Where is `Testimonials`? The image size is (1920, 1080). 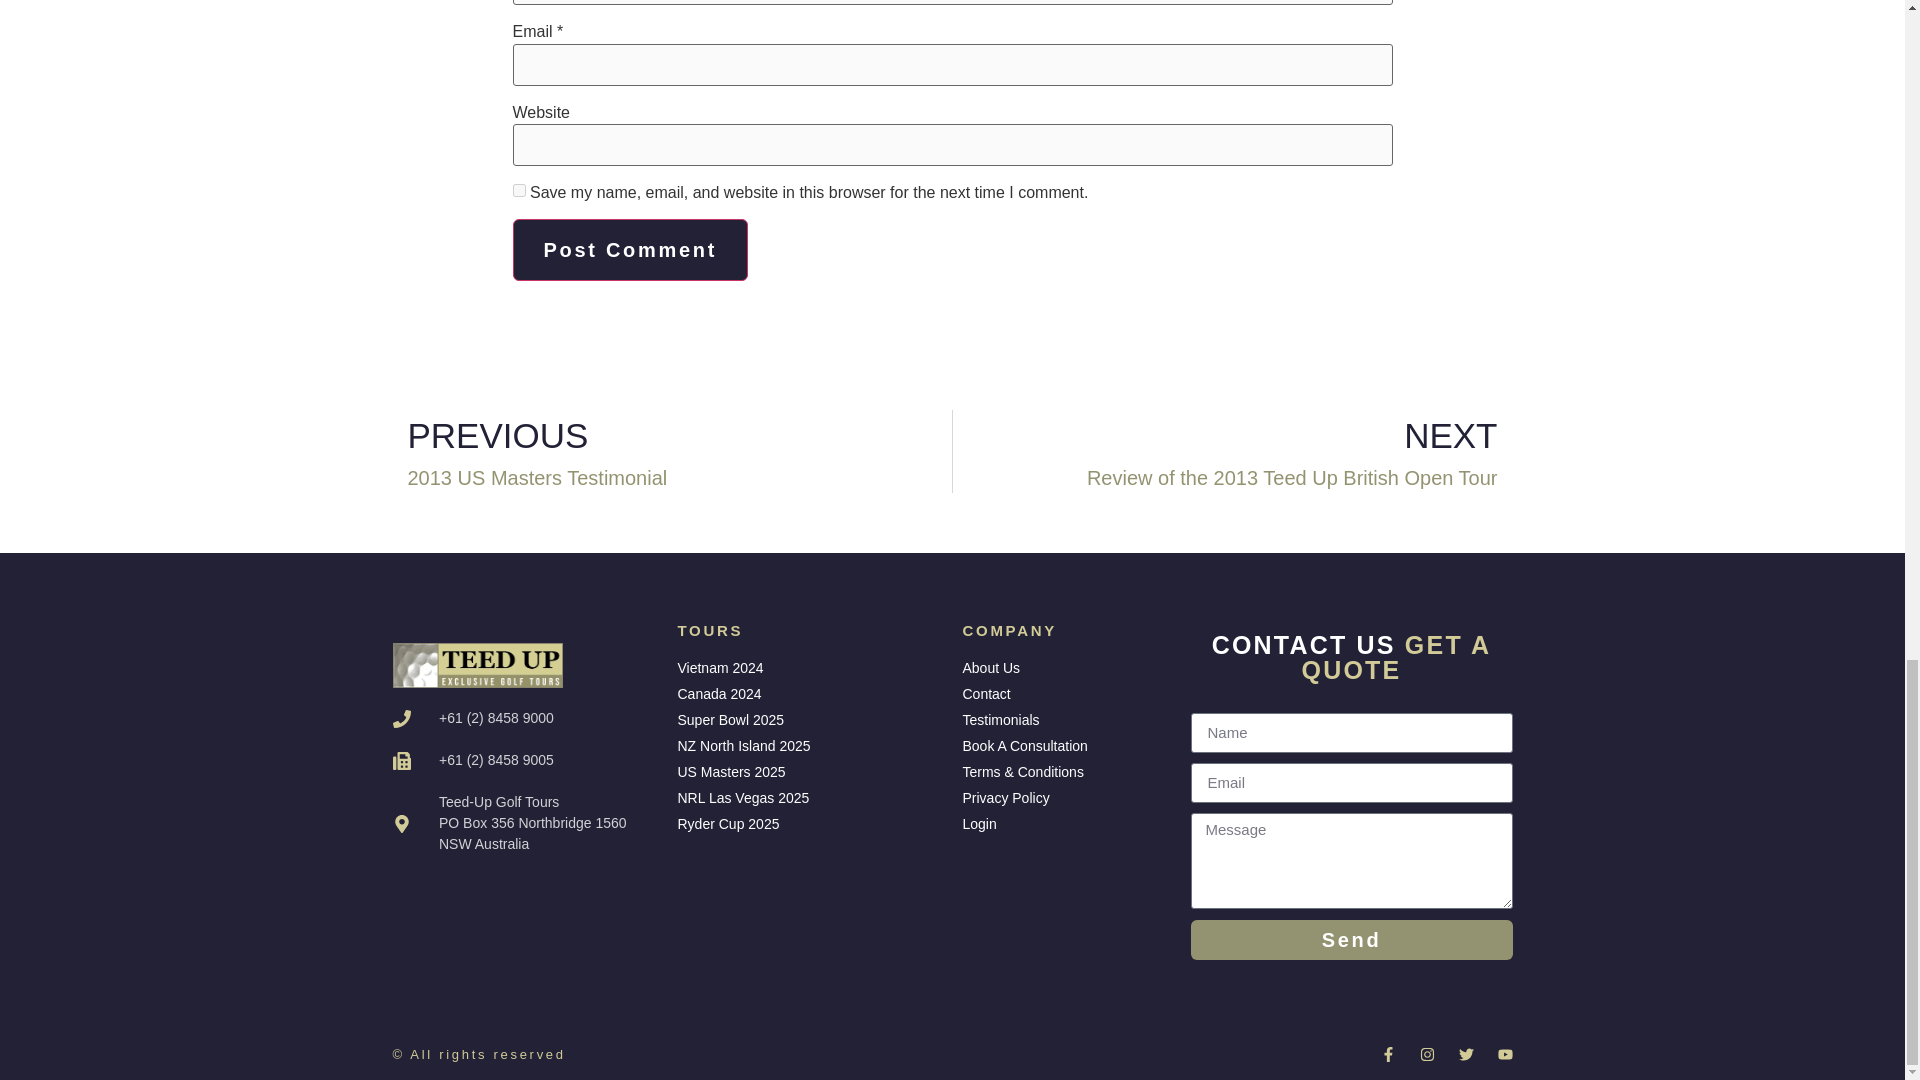
Testimonials is located at coordinates (630, 250).